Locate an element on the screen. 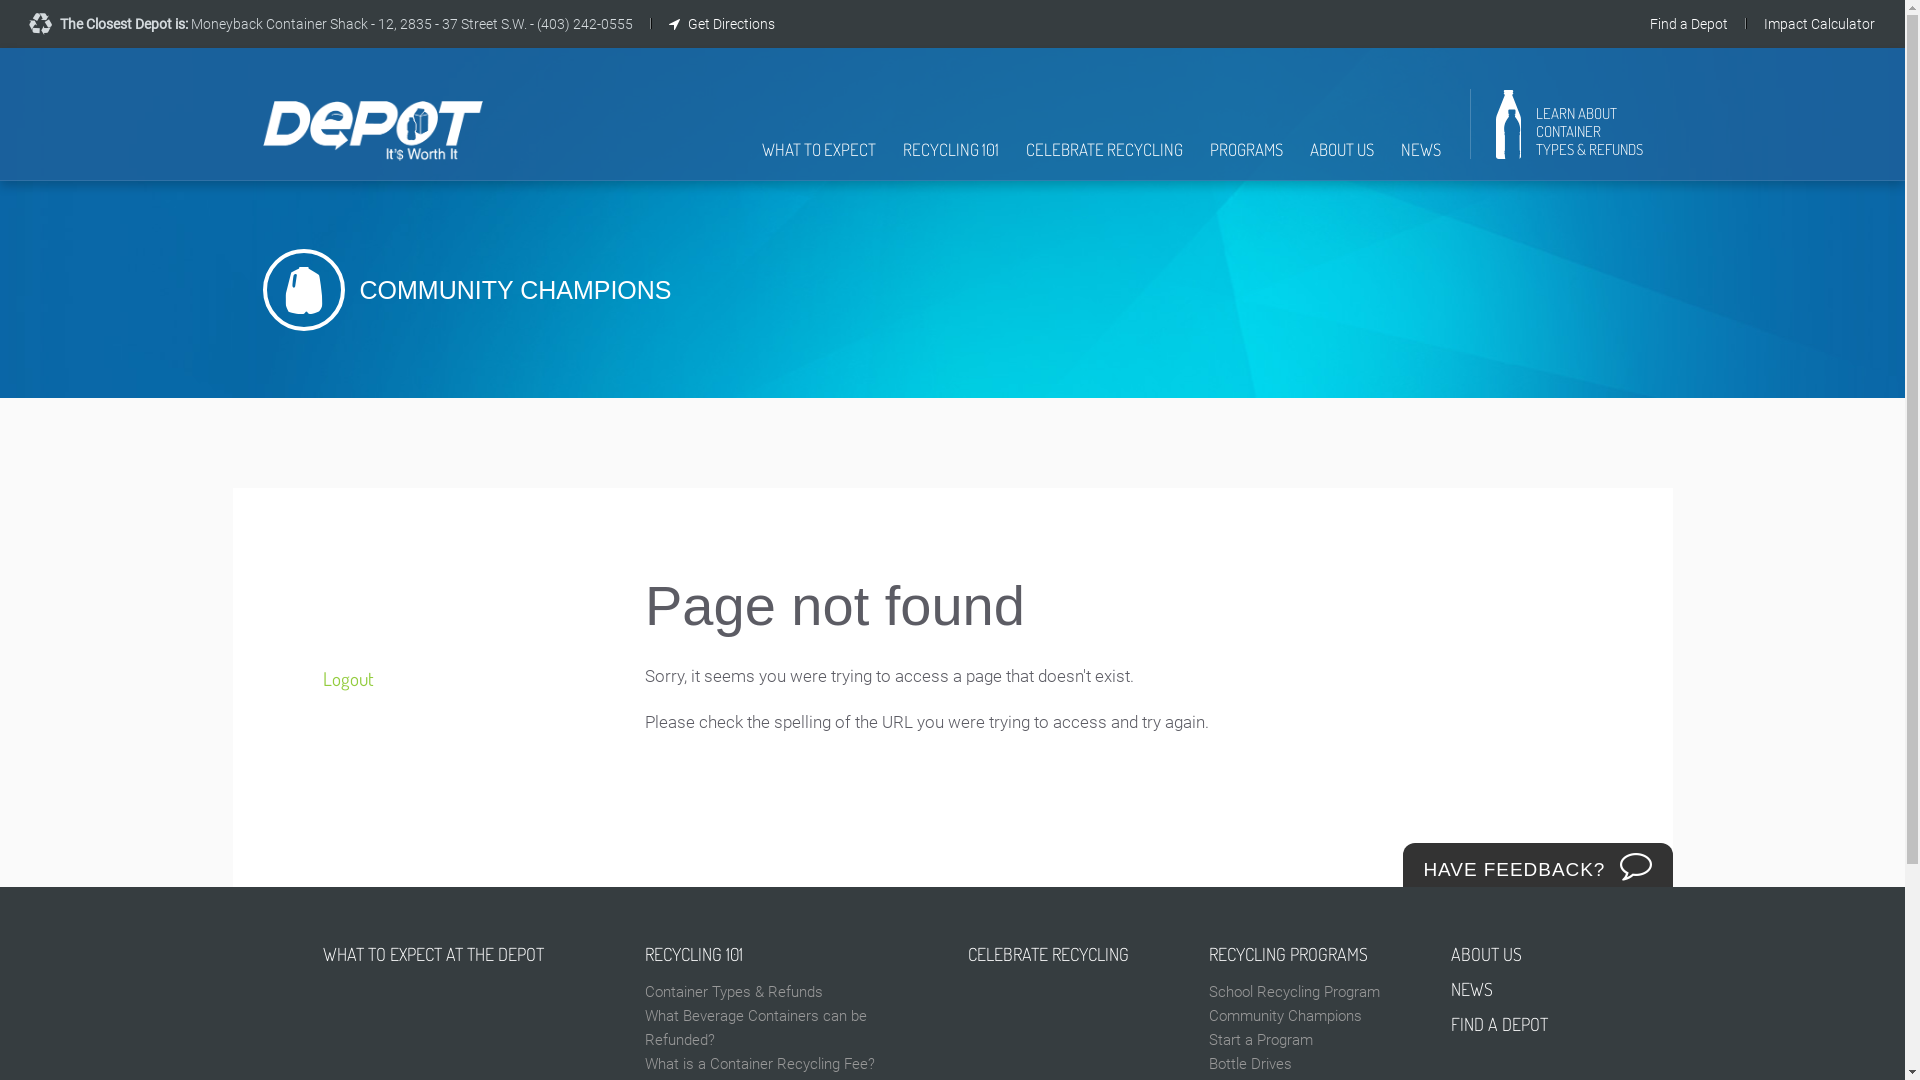 This screenshot has height=1080, width=1920. ABOUT US is located at coordinates (1516, 954).